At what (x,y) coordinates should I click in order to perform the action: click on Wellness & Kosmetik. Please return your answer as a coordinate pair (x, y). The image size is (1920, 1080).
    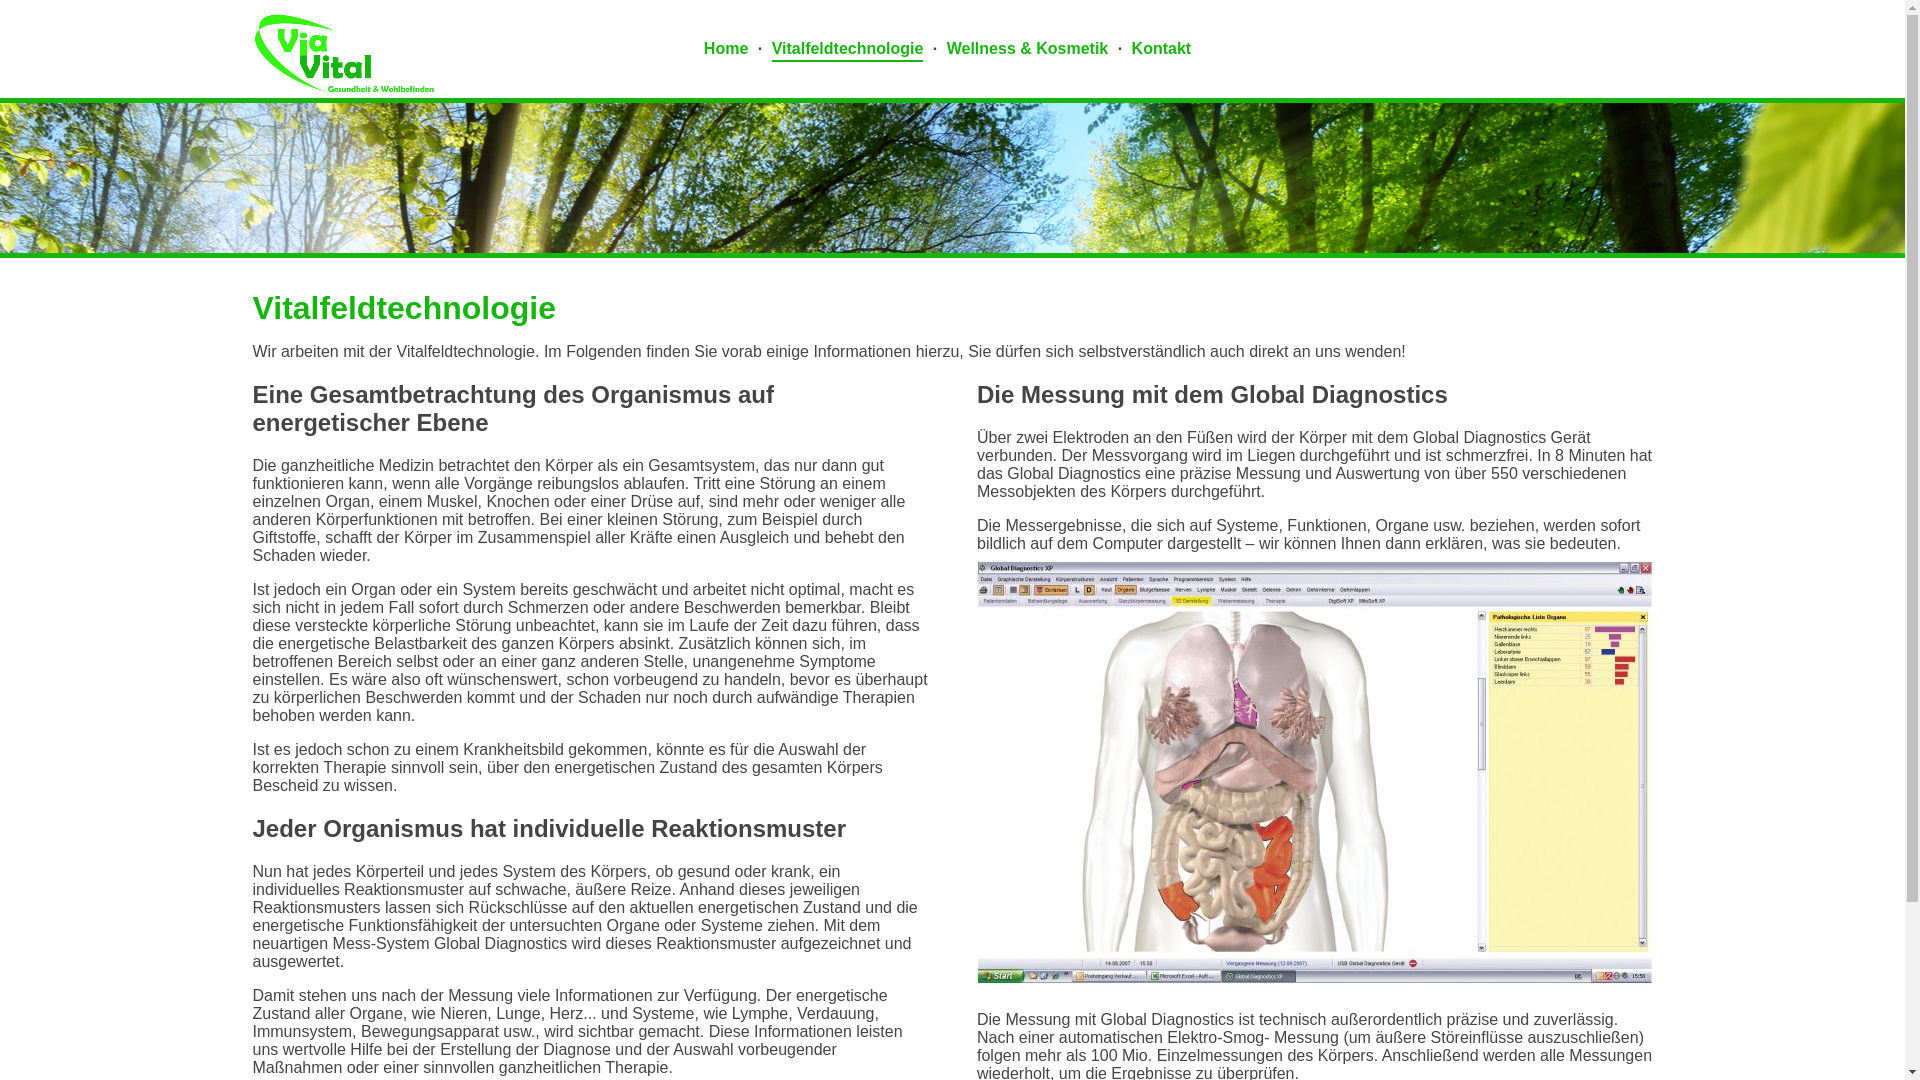
    Looking at the image, I should click on (1028, 50).